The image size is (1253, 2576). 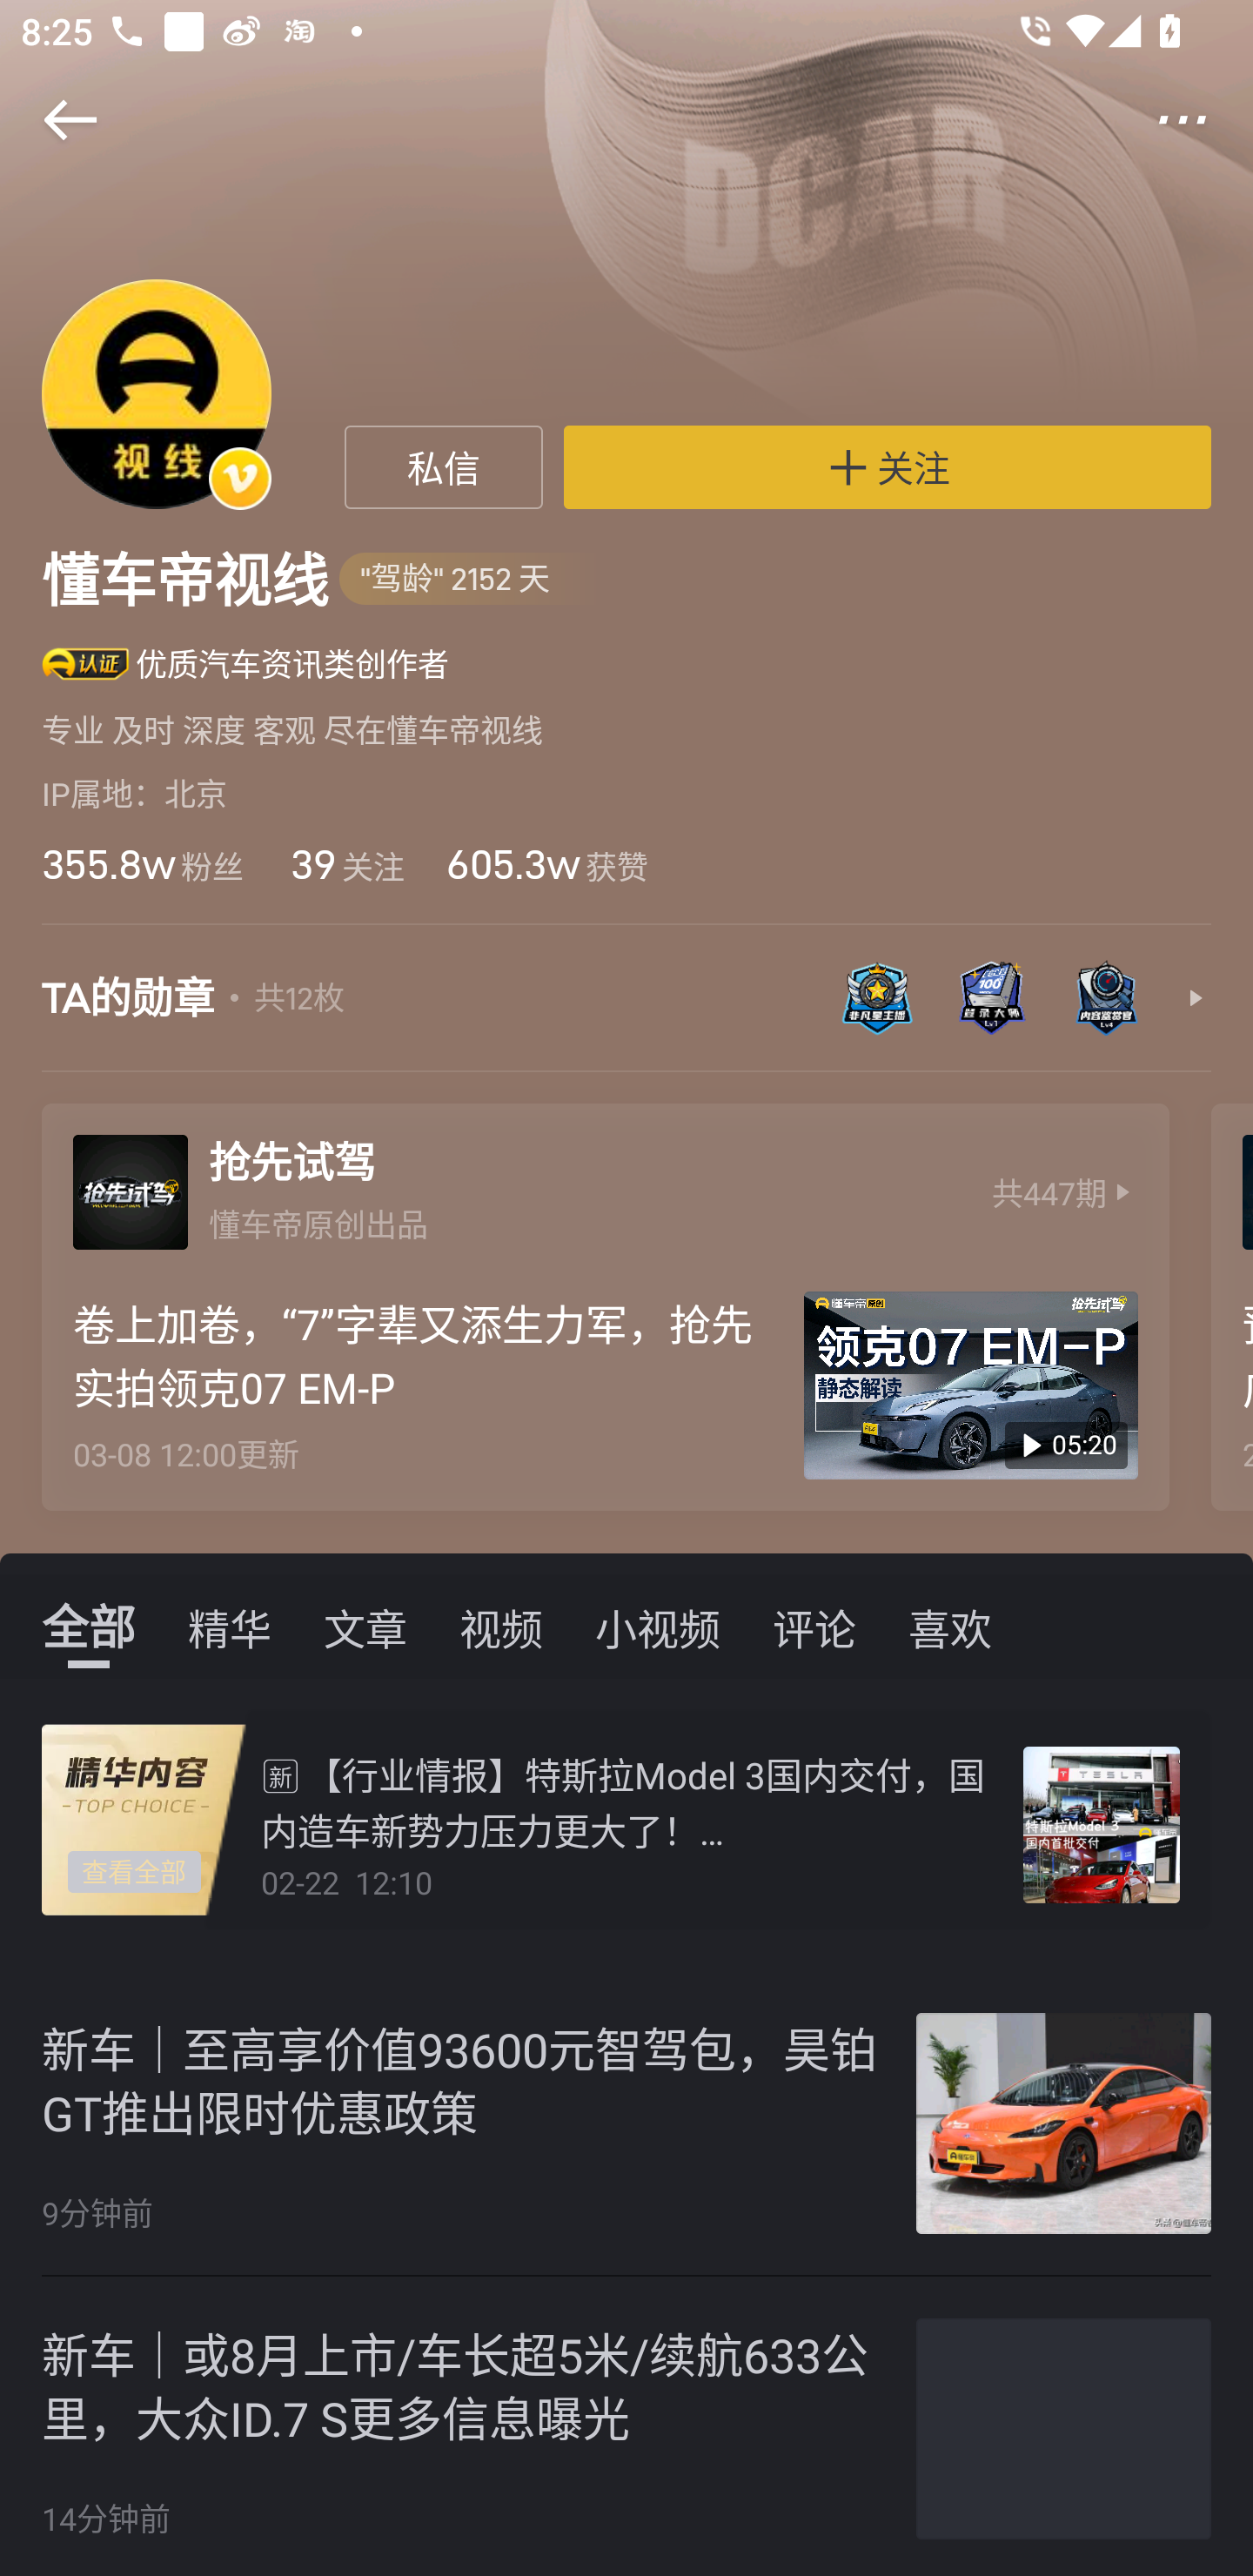 What do you see at coordinates (814, 1626) in the screenshot?
I see `评论` at bounding box center [814, 1626].